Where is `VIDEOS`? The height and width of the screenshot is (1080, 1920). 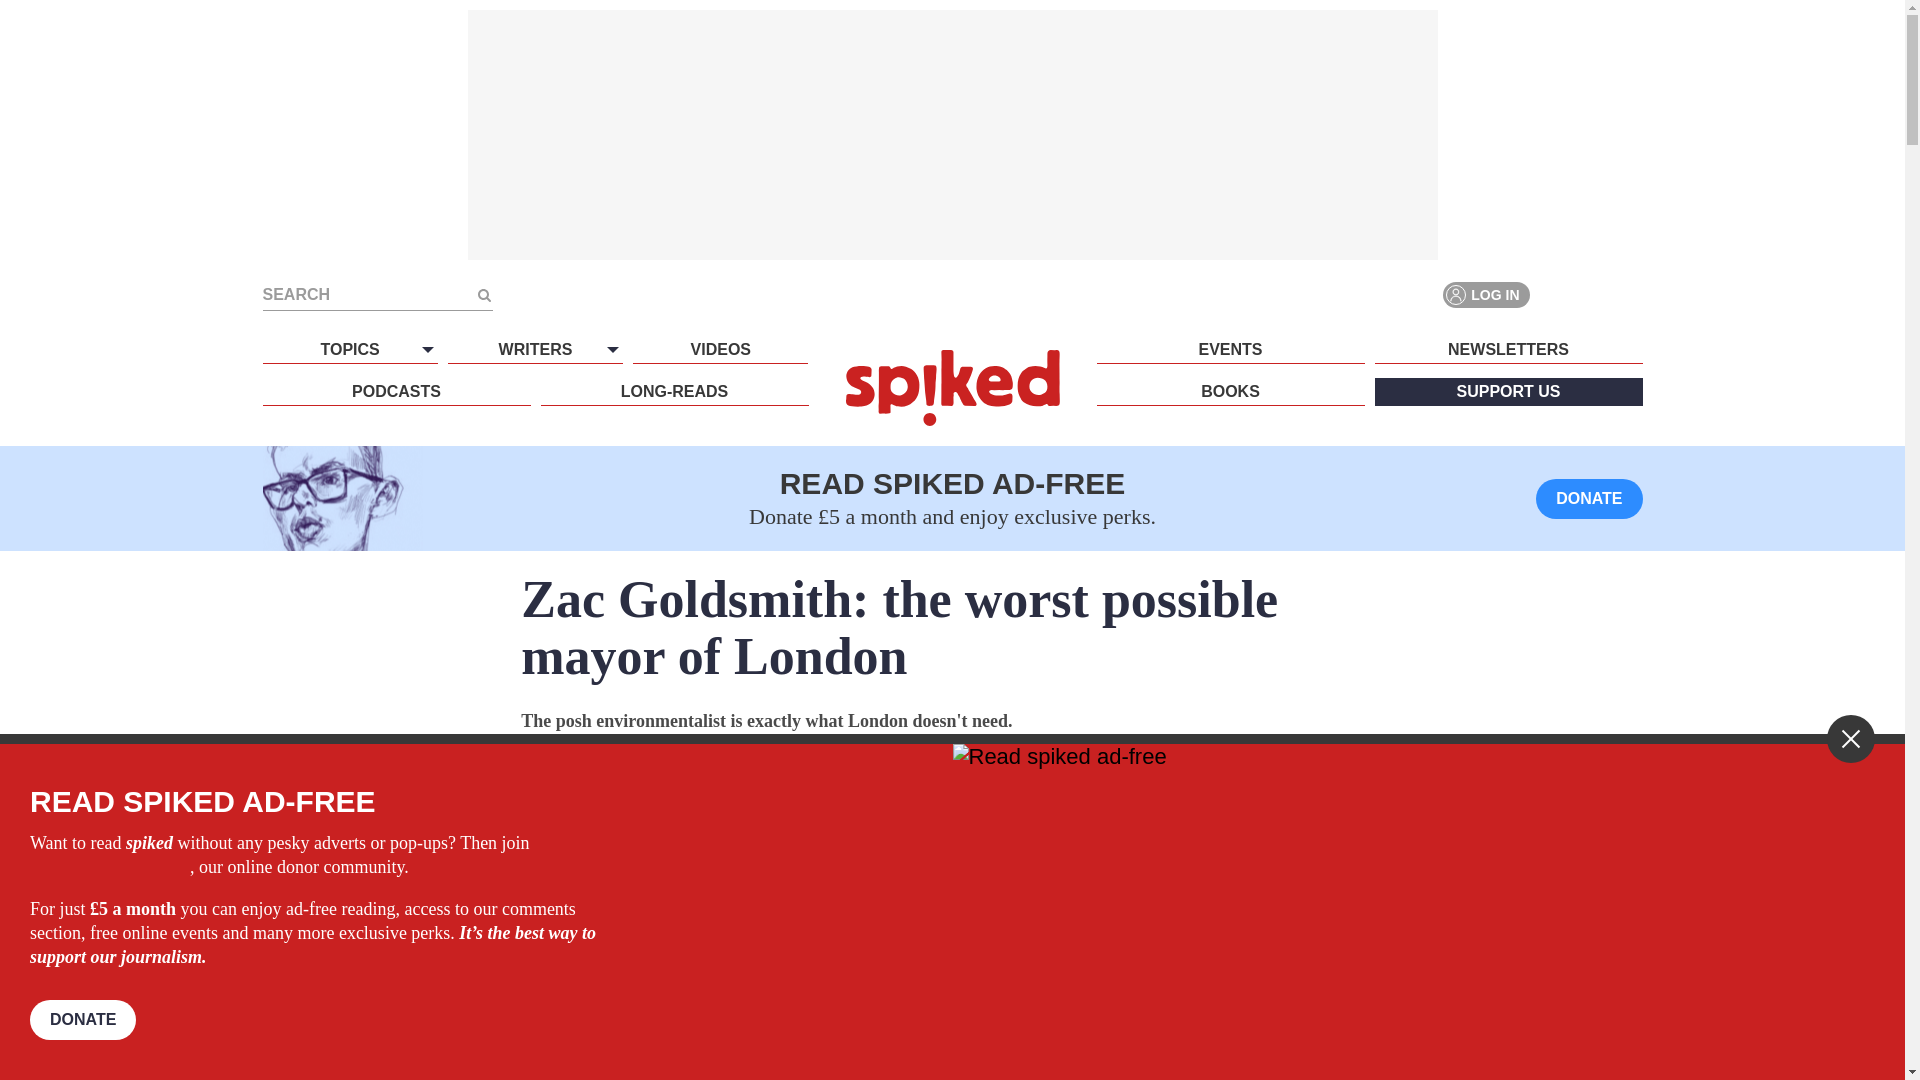 VIDEOS is located at coordinates (720, 349).